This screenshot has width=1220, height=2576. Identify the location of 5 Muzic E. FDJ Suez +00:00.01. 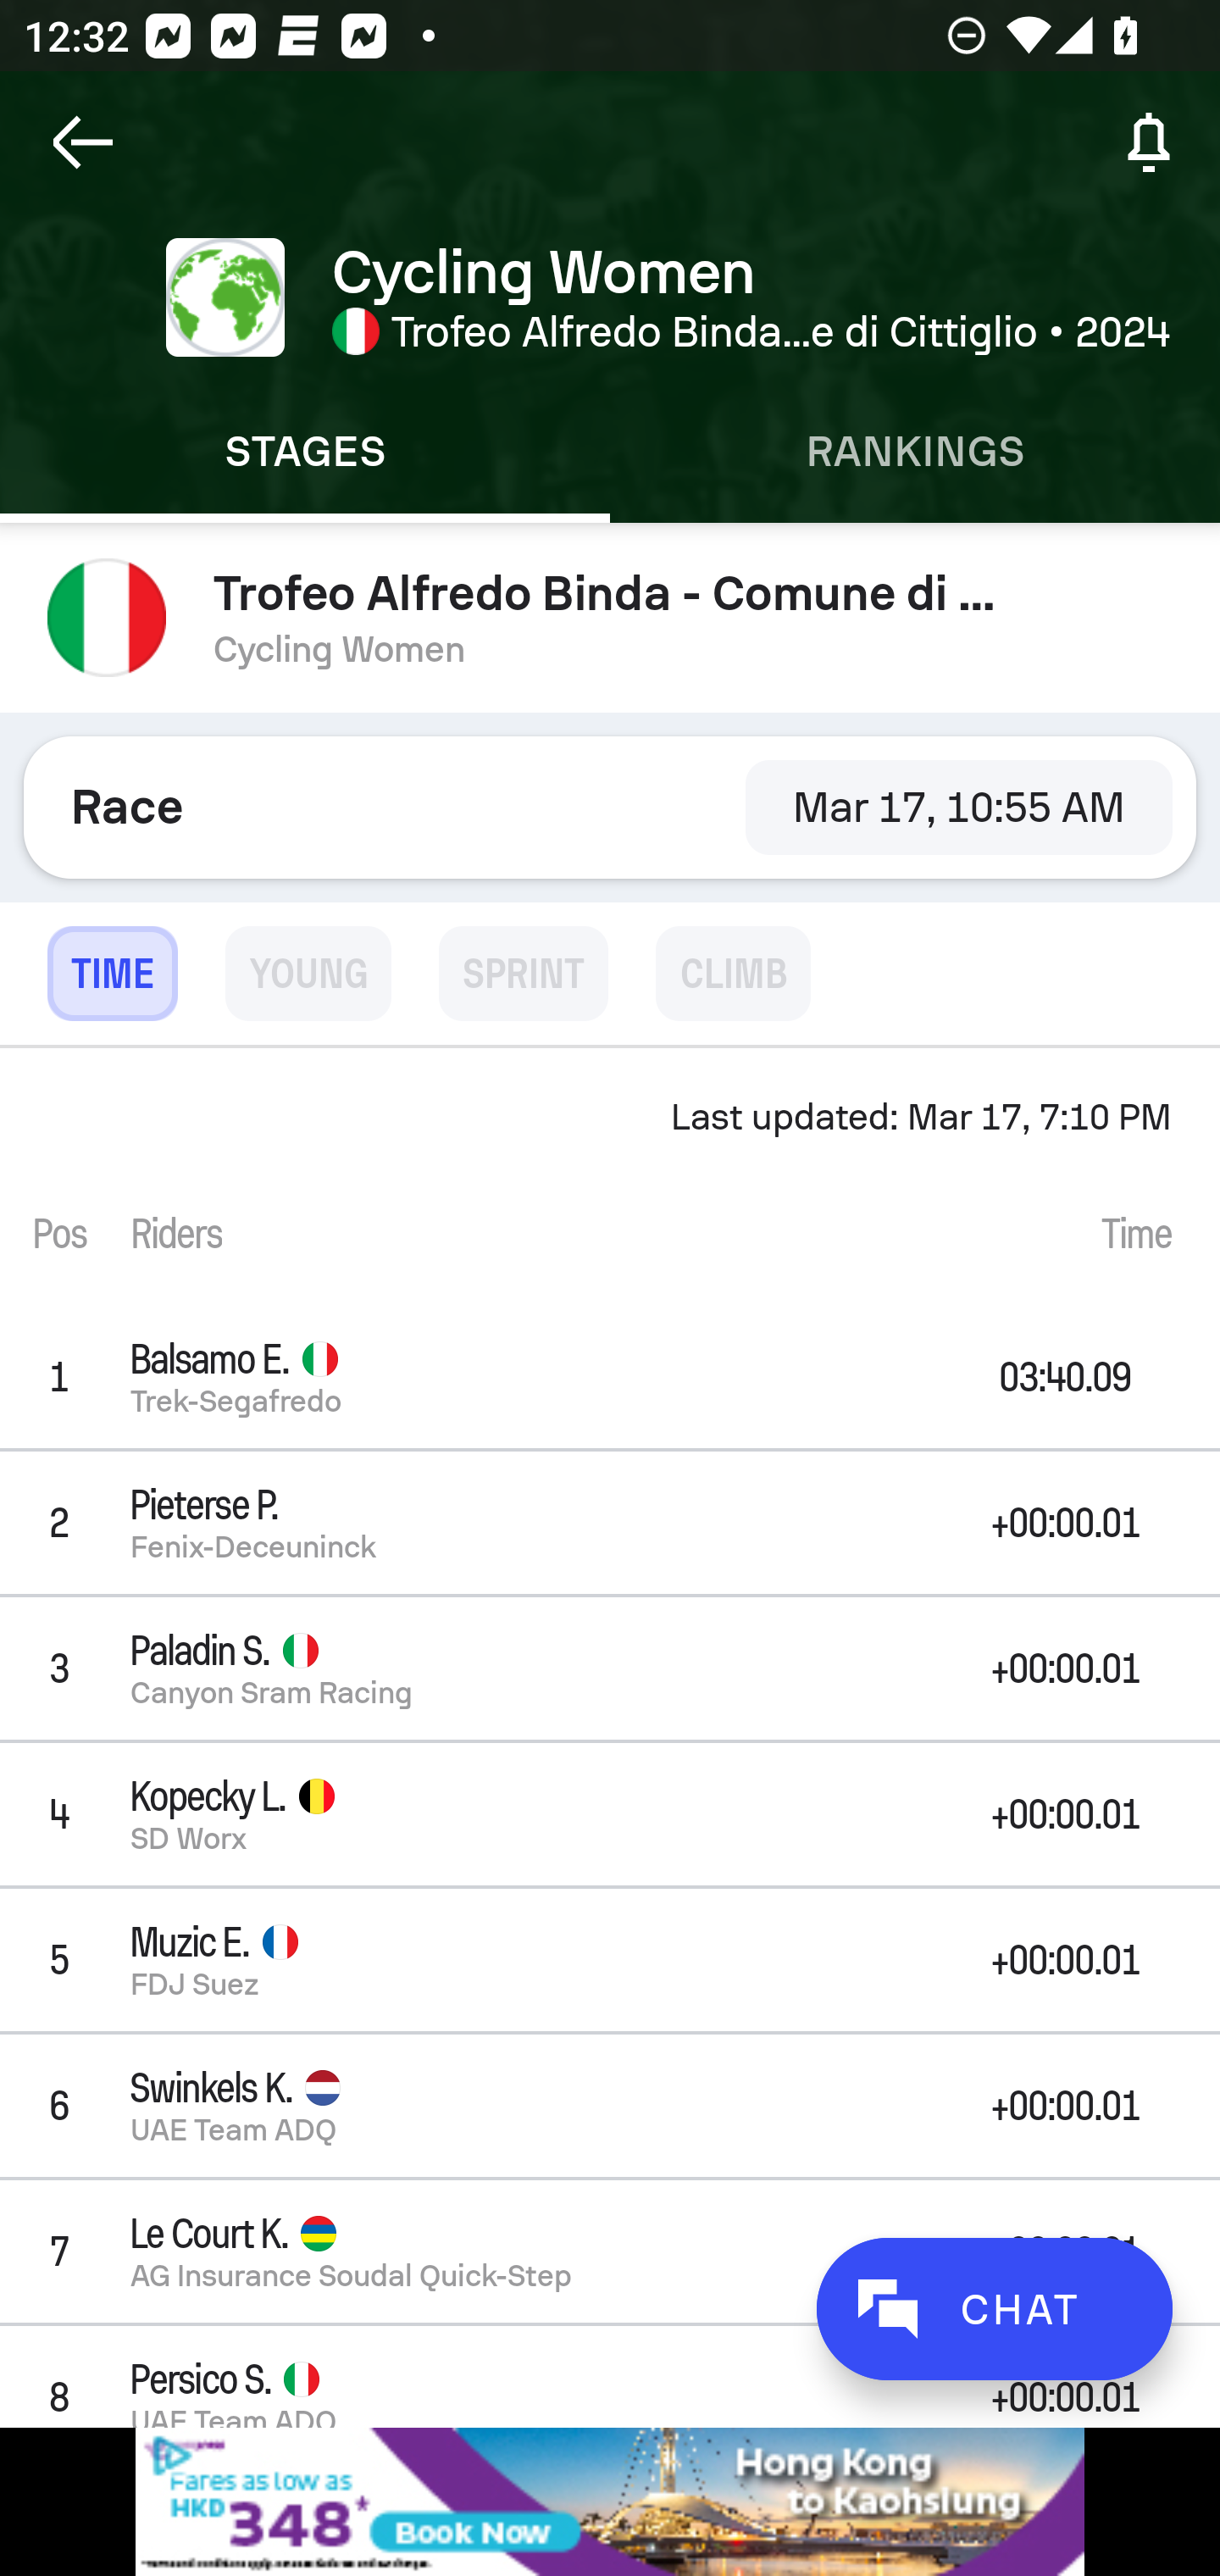
(610, 1959).